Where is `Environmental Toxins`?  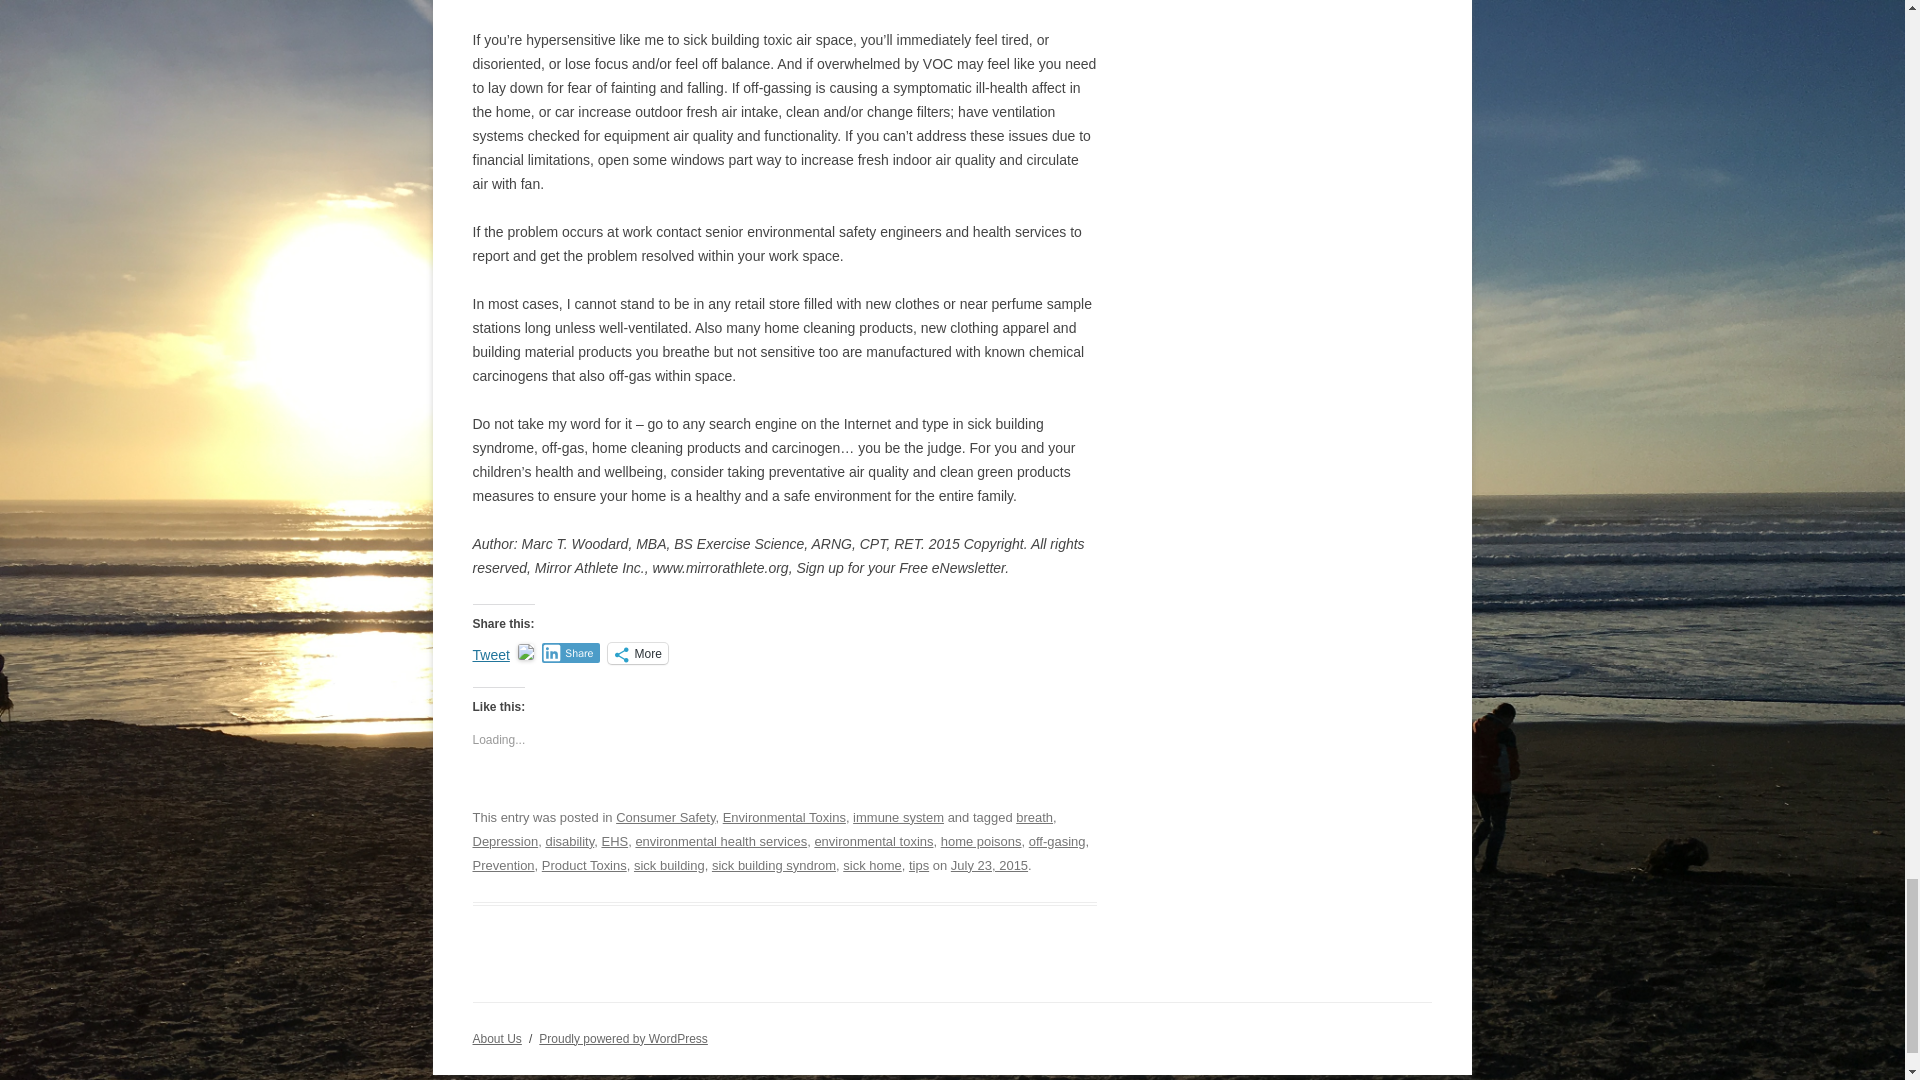 Environmental Toxins is located at coordinates (784, 818).